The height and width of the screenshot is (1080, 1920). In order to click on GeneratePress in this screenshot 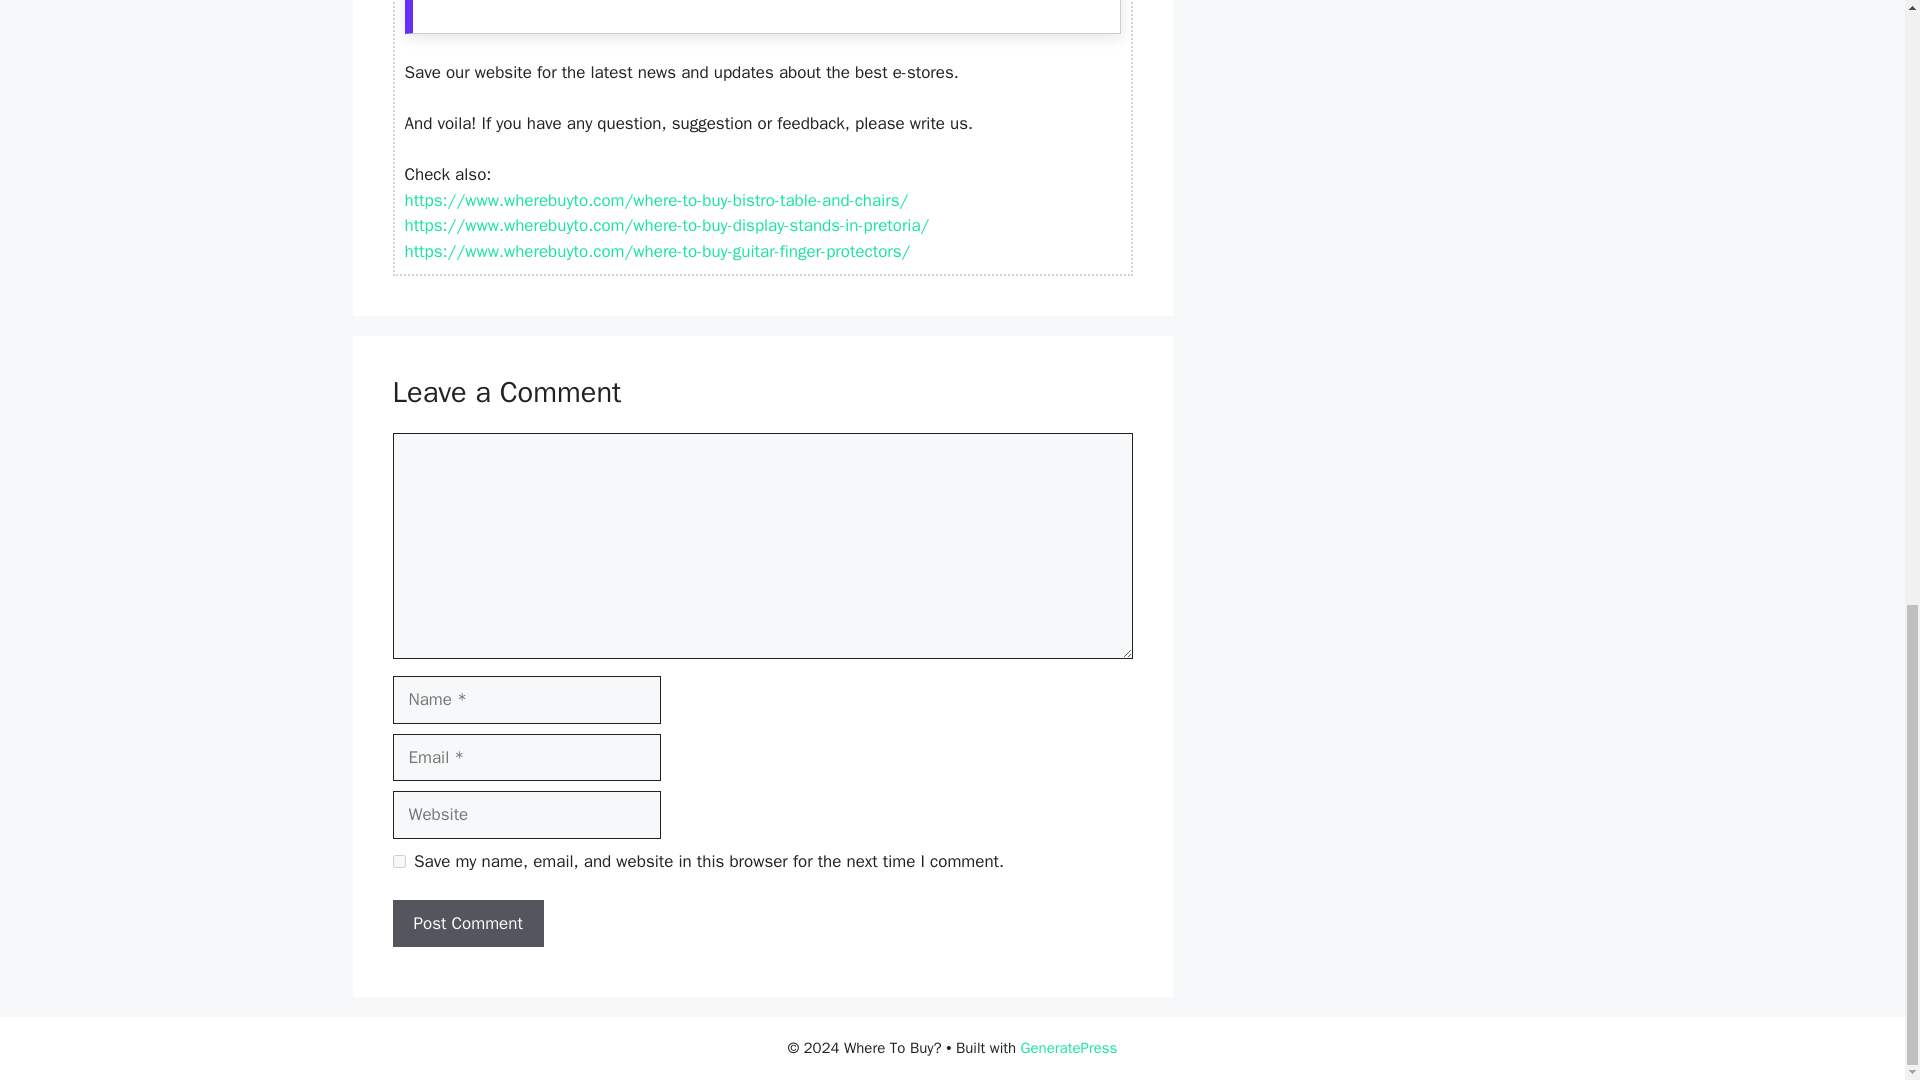, I will do `click(1069, 1048)`.